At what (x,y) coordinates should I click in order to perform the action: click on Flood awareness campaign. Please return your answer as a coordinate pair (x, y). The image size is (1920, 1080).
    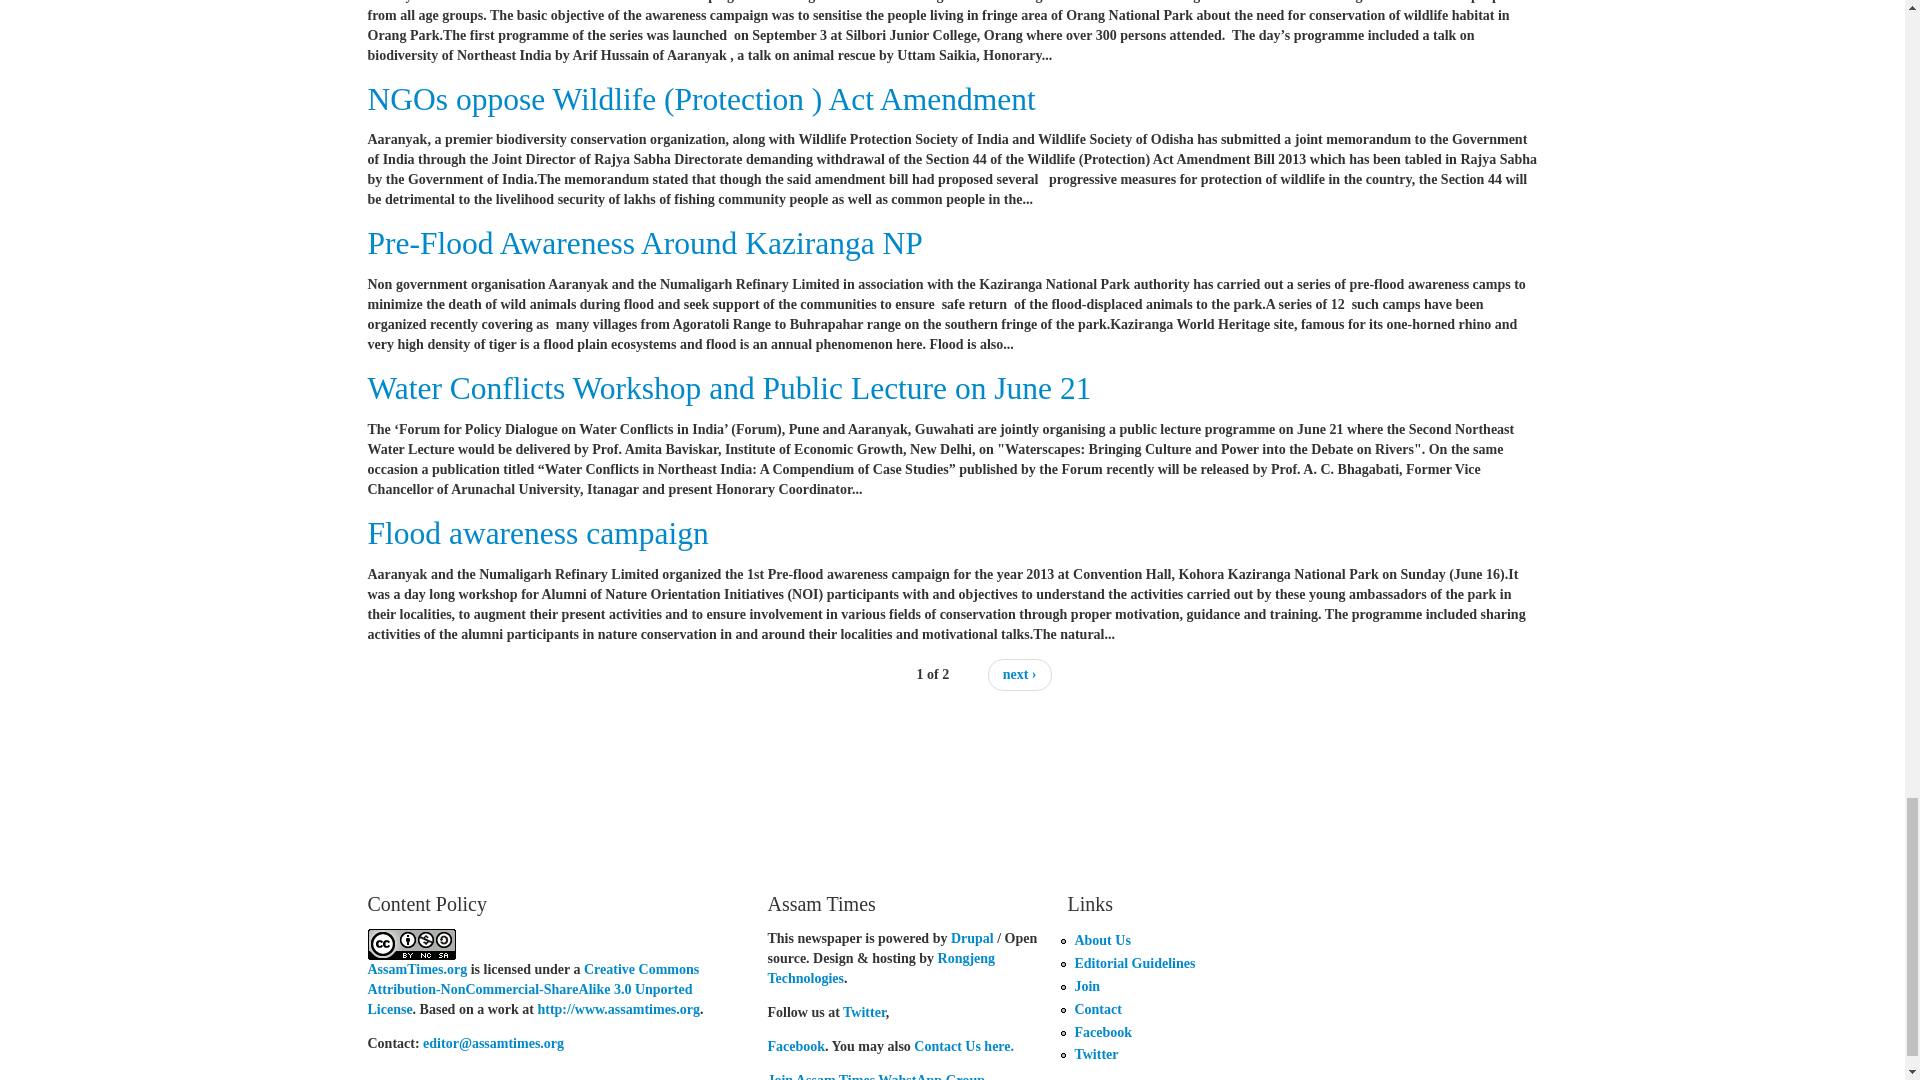
    Looking at the image, I should click on (538, 533).